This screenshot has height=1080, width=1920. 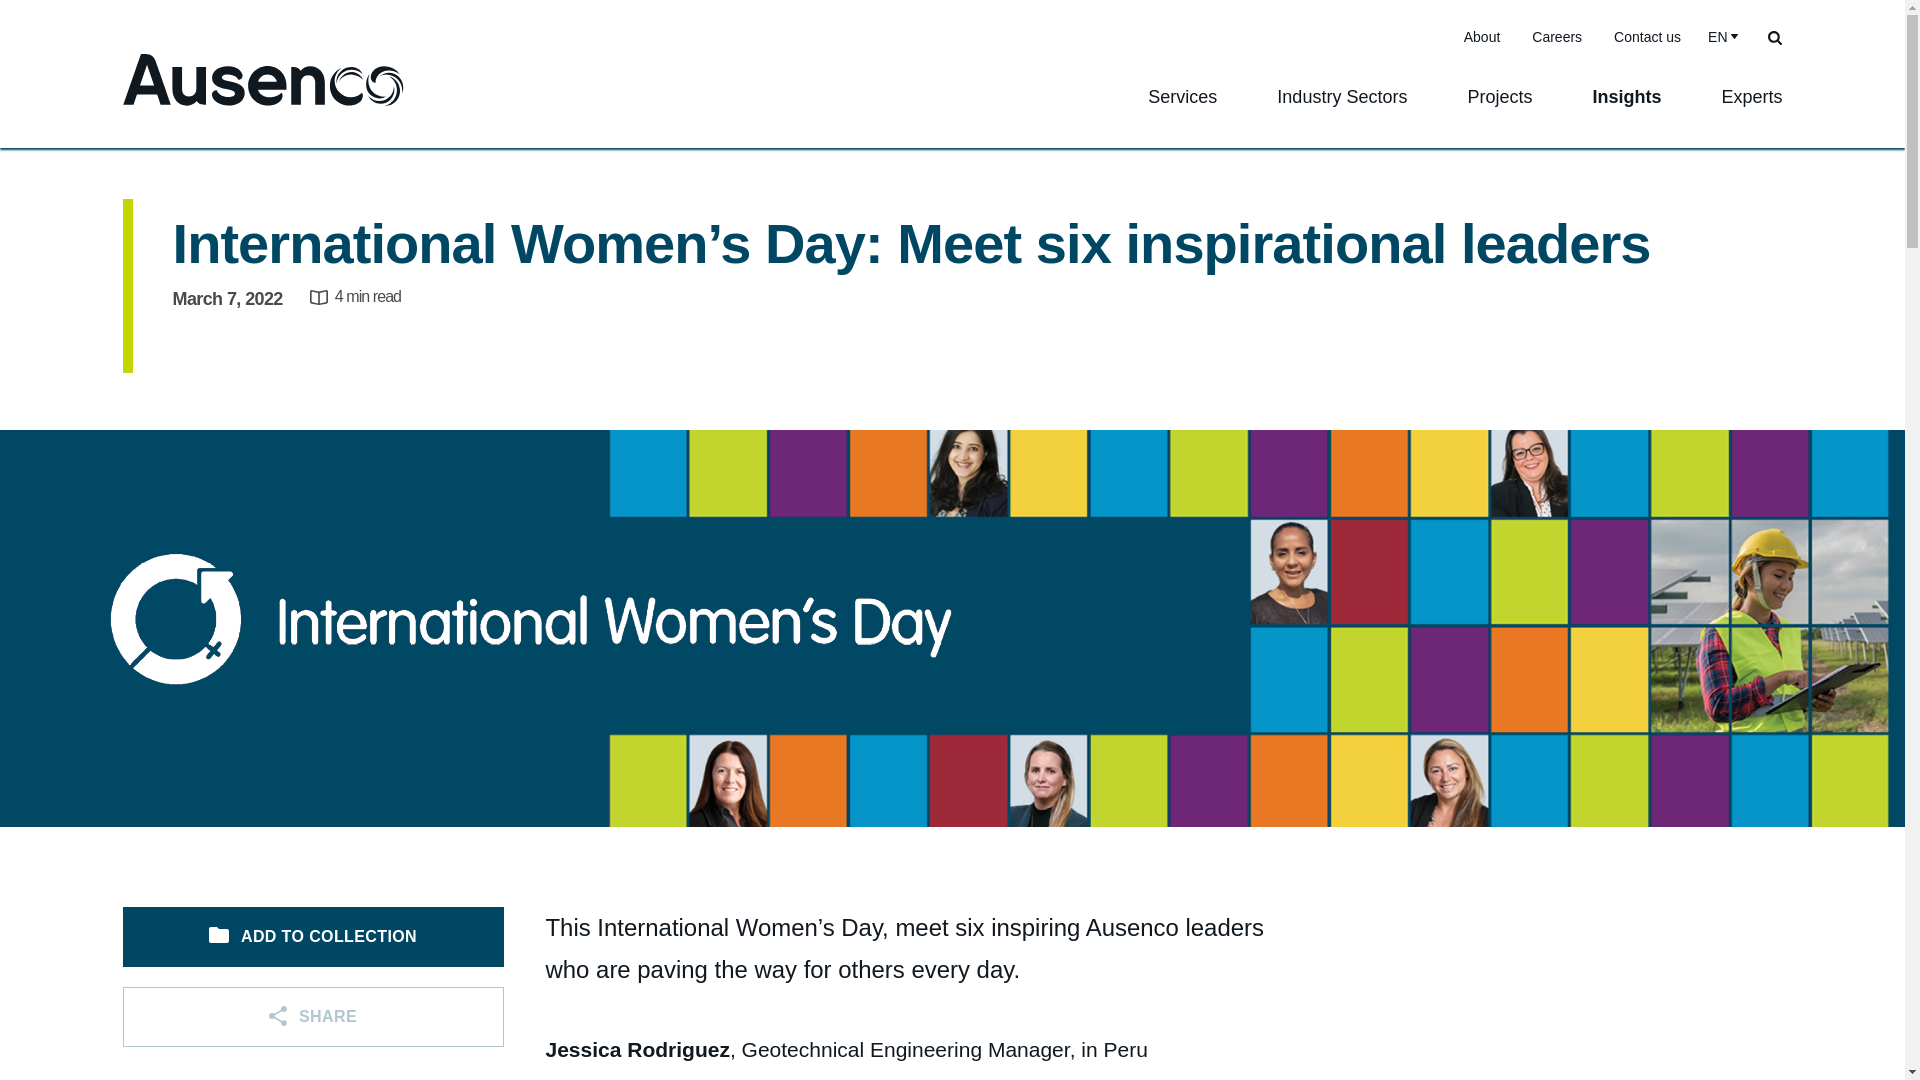 What do you see at coordinates (262, 81) in the screenshot?
I see `Ausenco English` at bounding box center [262, 81].